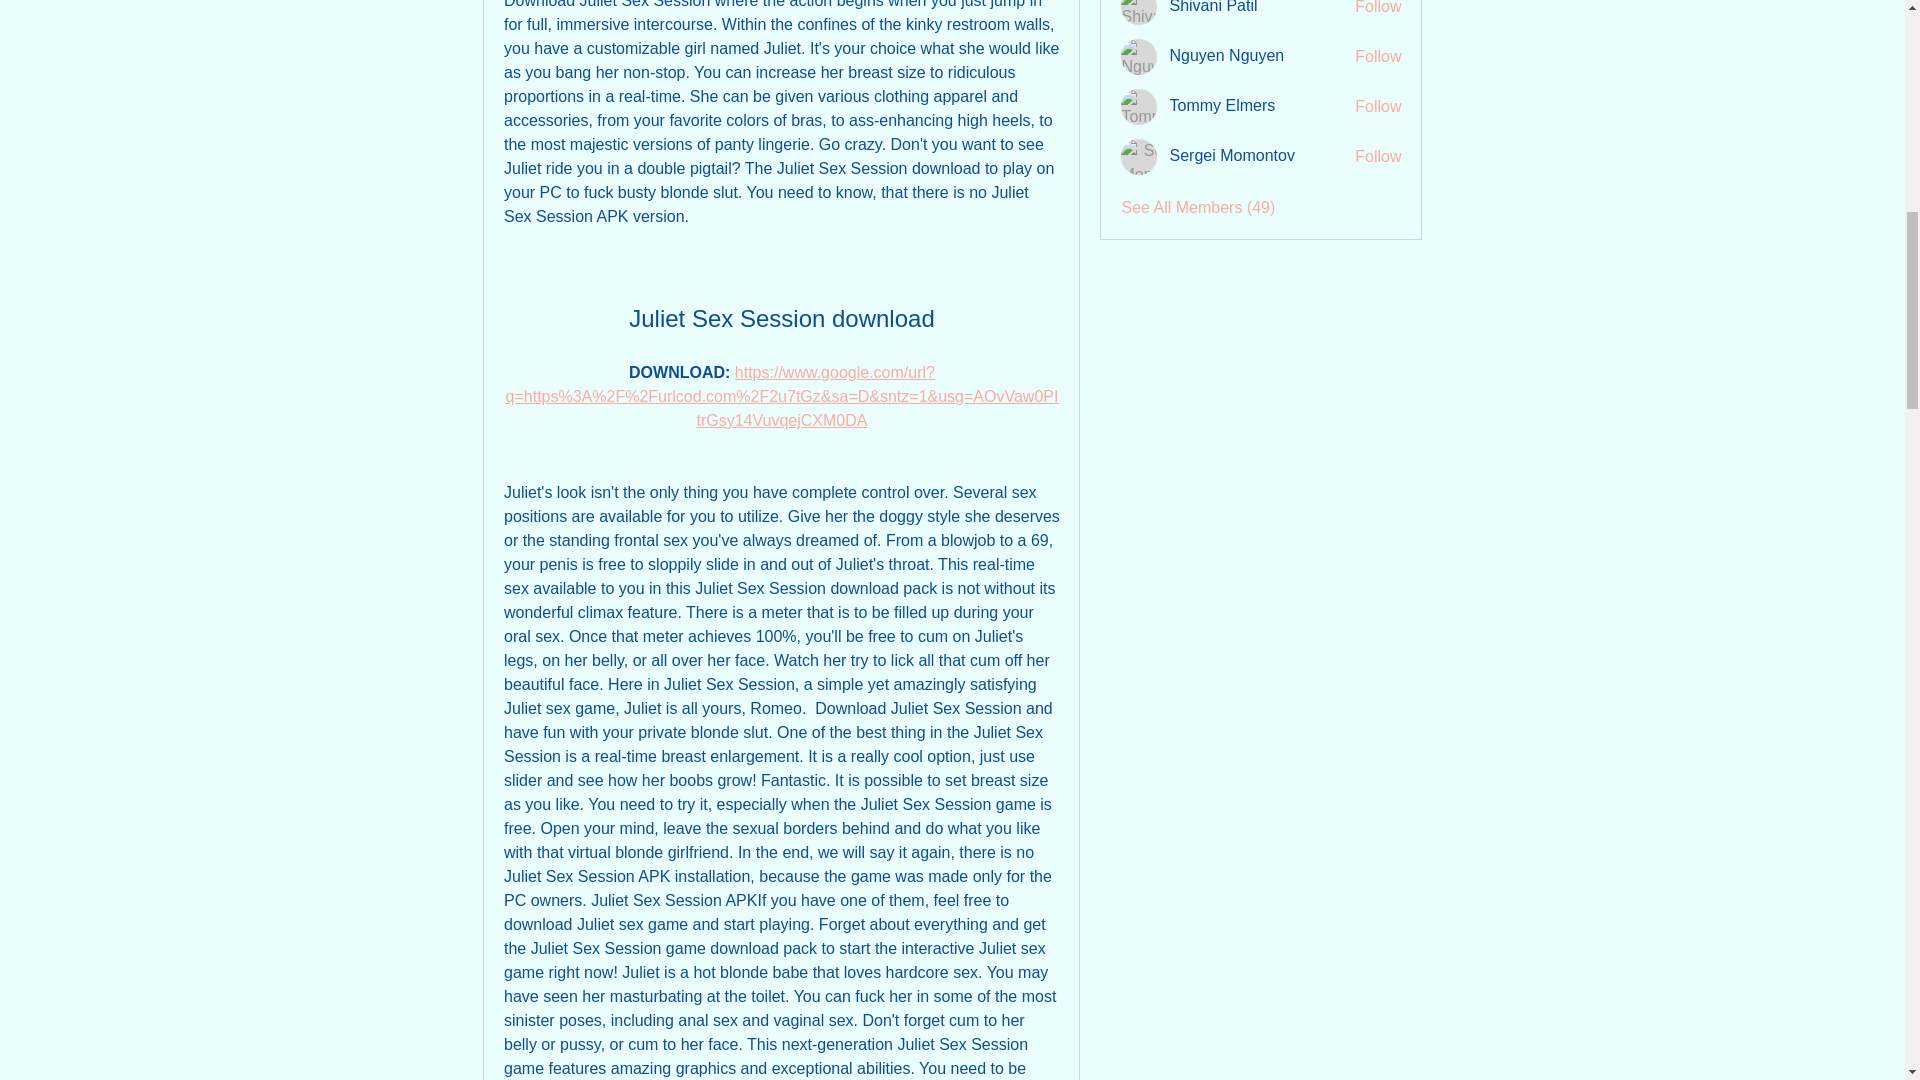 The image size is (1920, 1080). Describe the element at coordinates (1139, 106) in the screenshot. I see `Tommy Elmers` at that location.